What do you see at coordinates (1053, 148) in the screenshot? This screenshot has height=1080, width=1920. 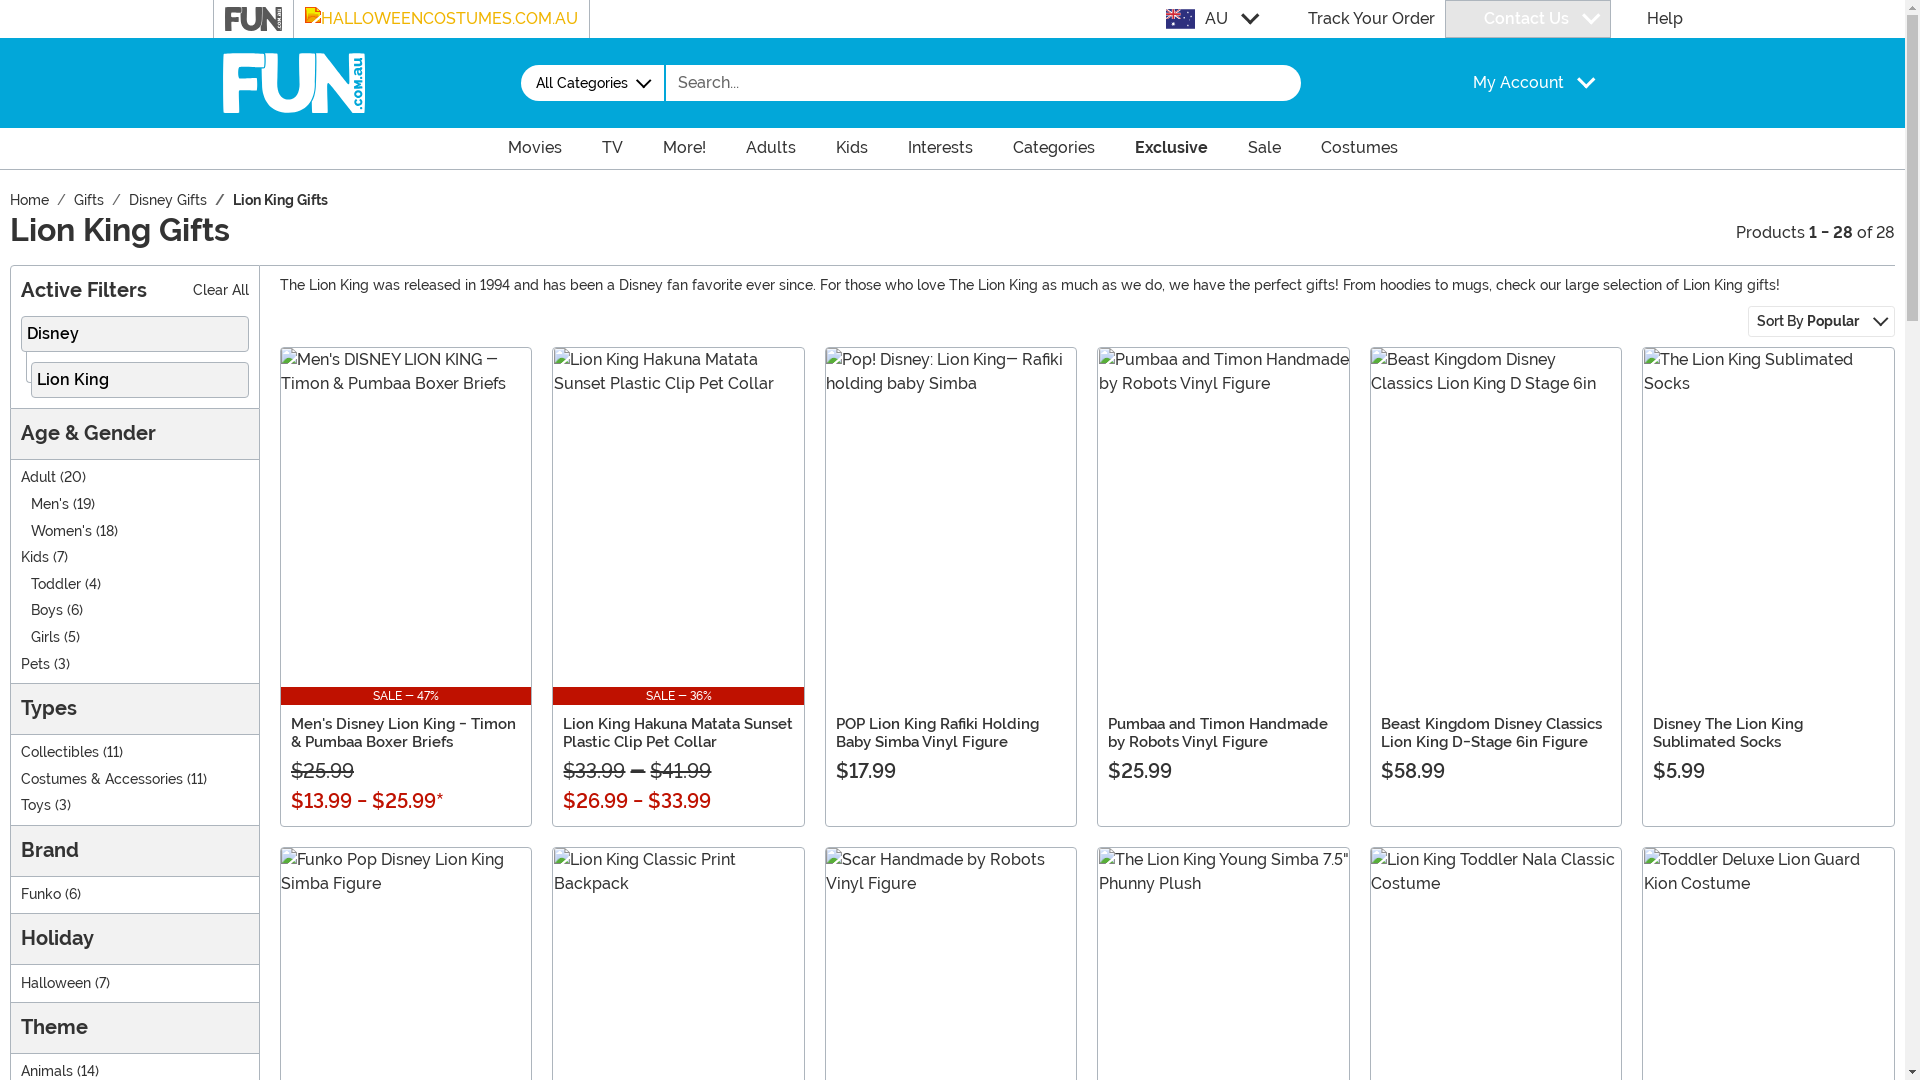 I see `Categories` at bounding box center [1053, 148].